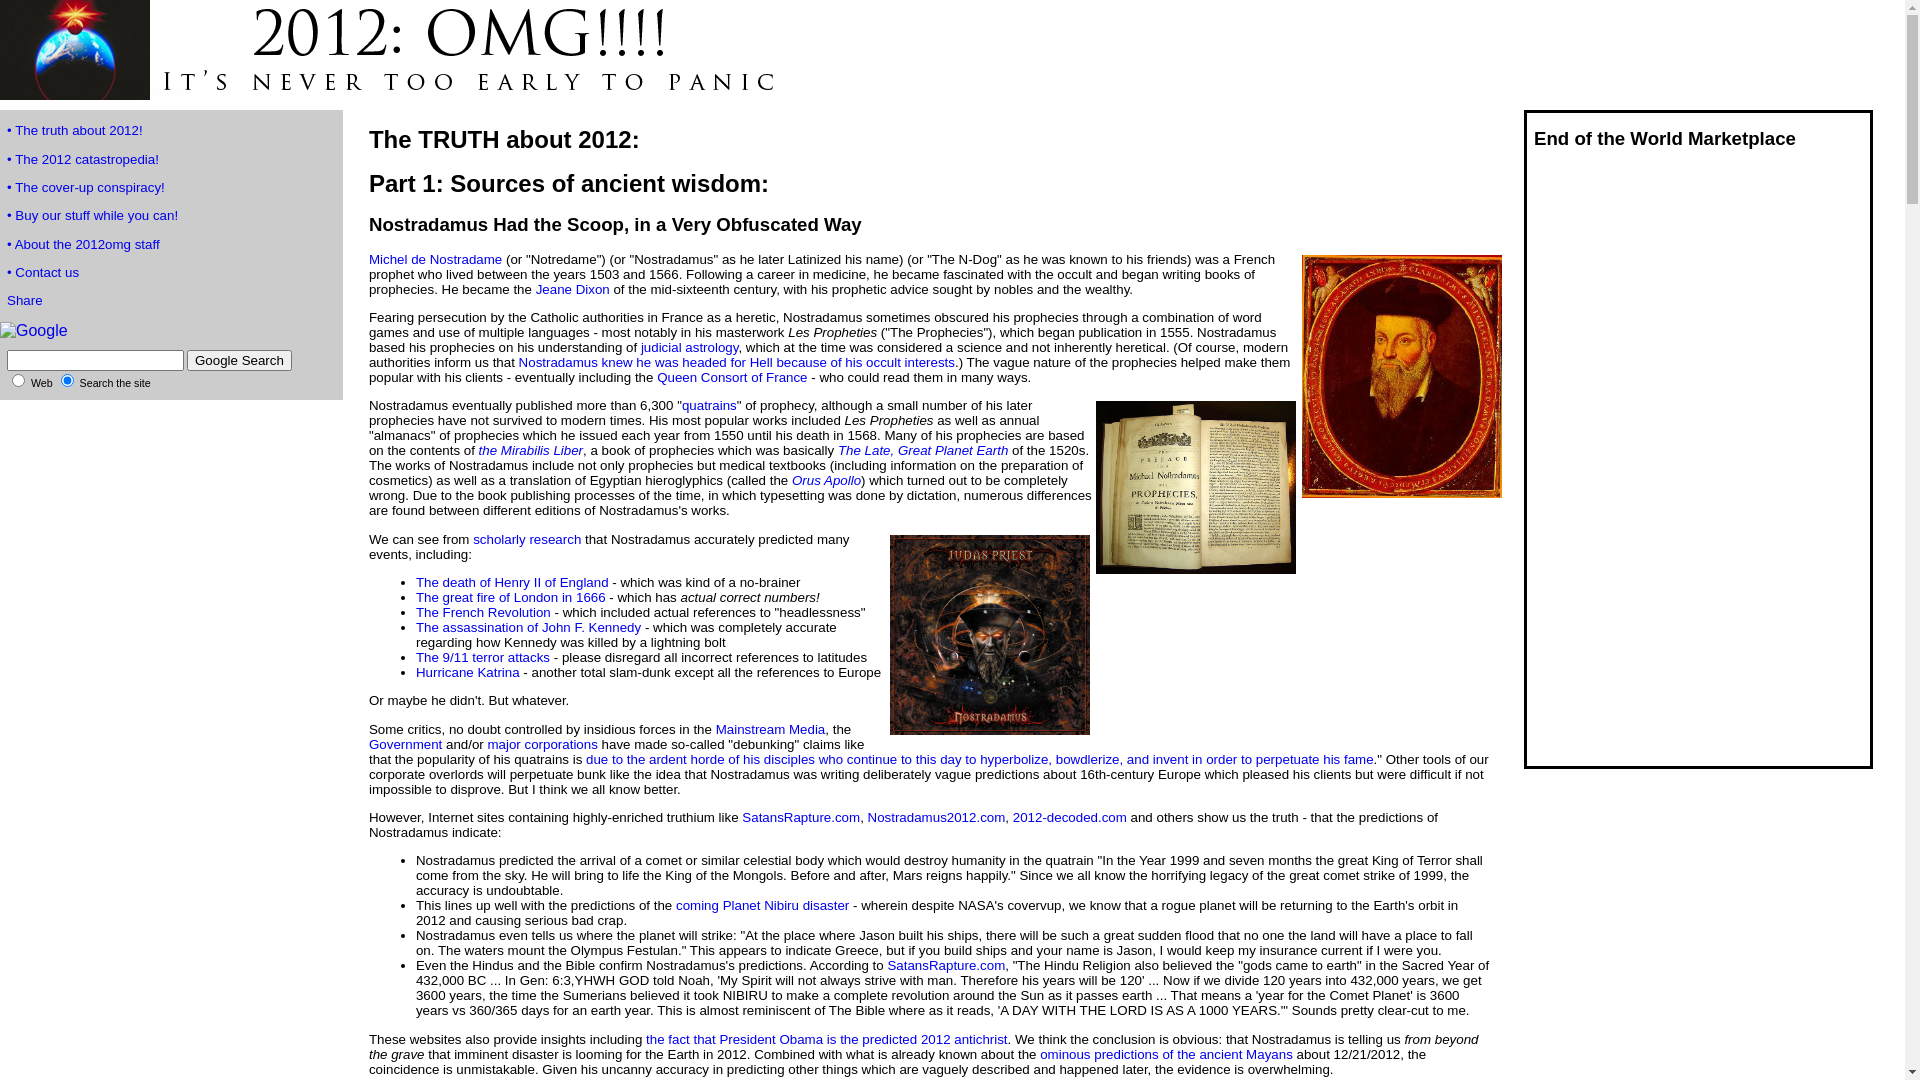  What do you see at coordinates (542, 744) in the screenshot?
I see `major corporations` at bounding box center [542, 744].